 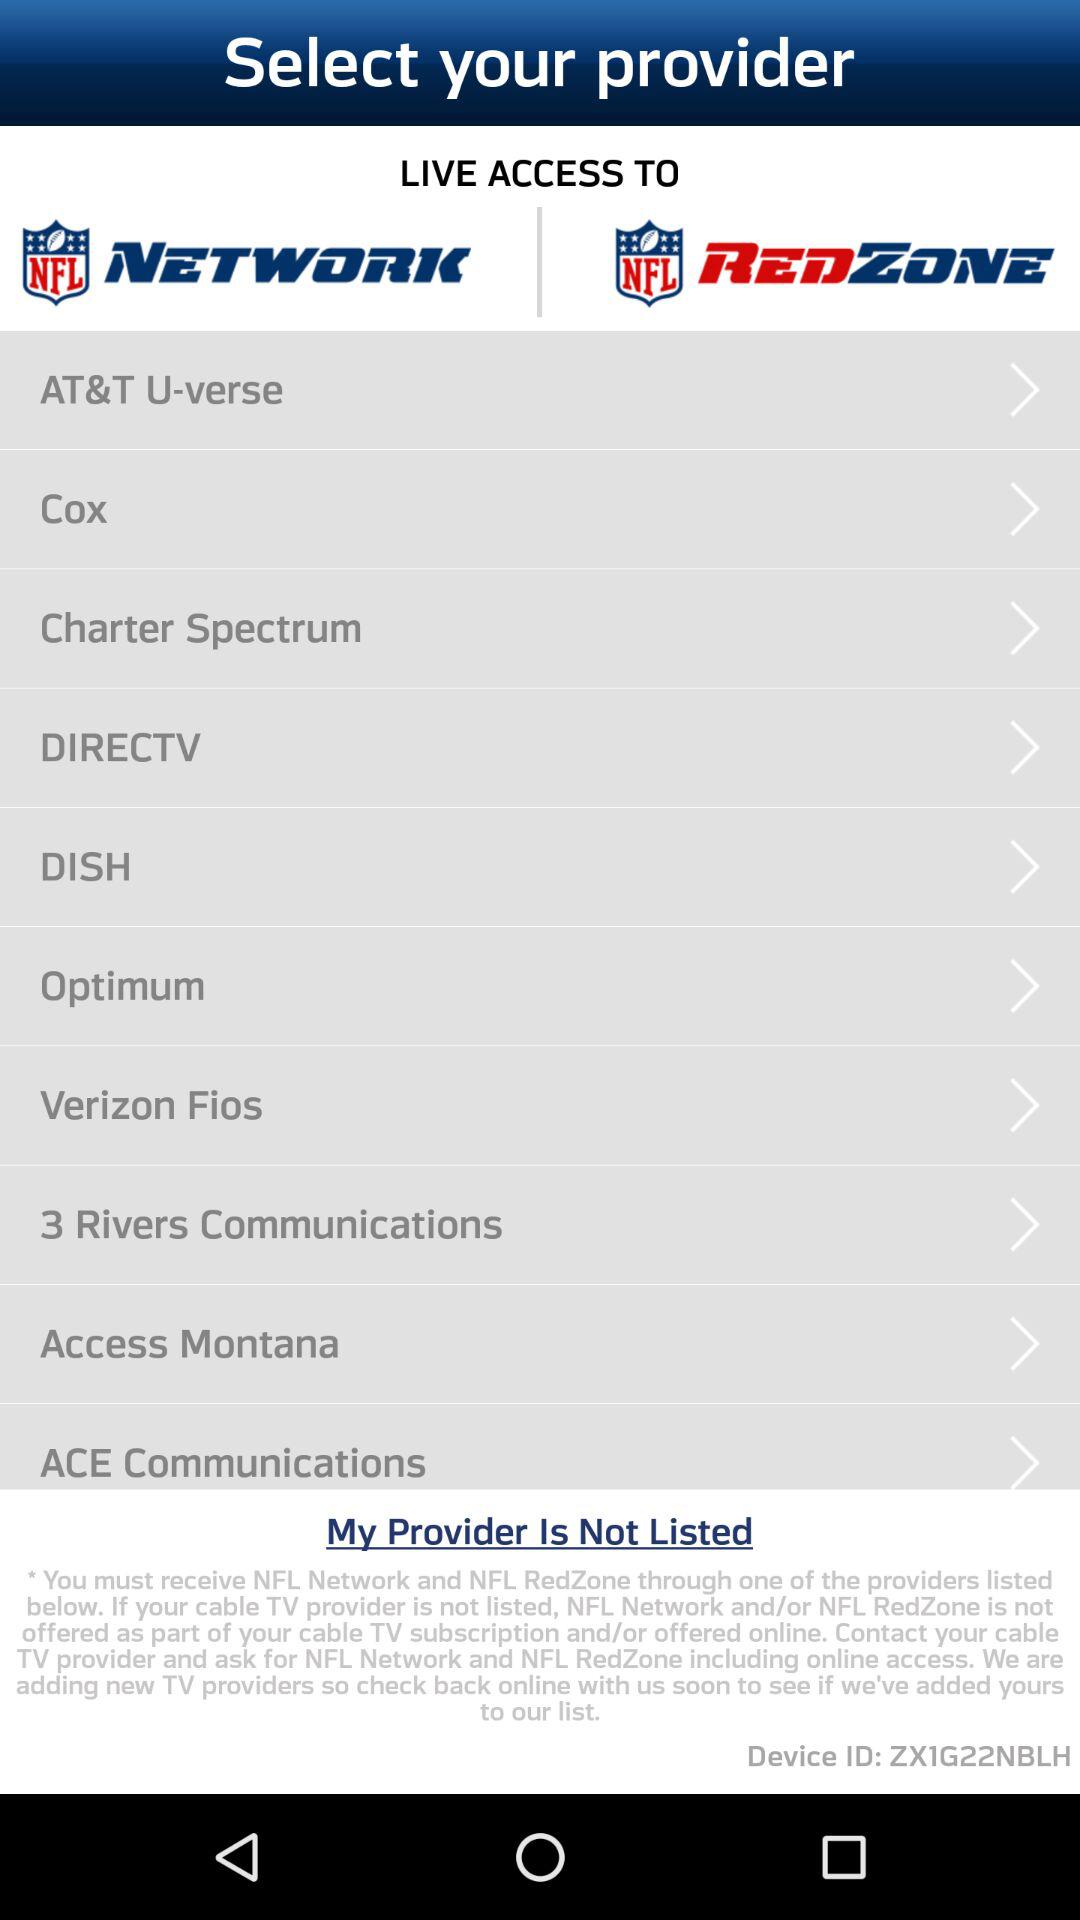 I want to click on scroll to verizon fios, so click(x=560, y=1104).